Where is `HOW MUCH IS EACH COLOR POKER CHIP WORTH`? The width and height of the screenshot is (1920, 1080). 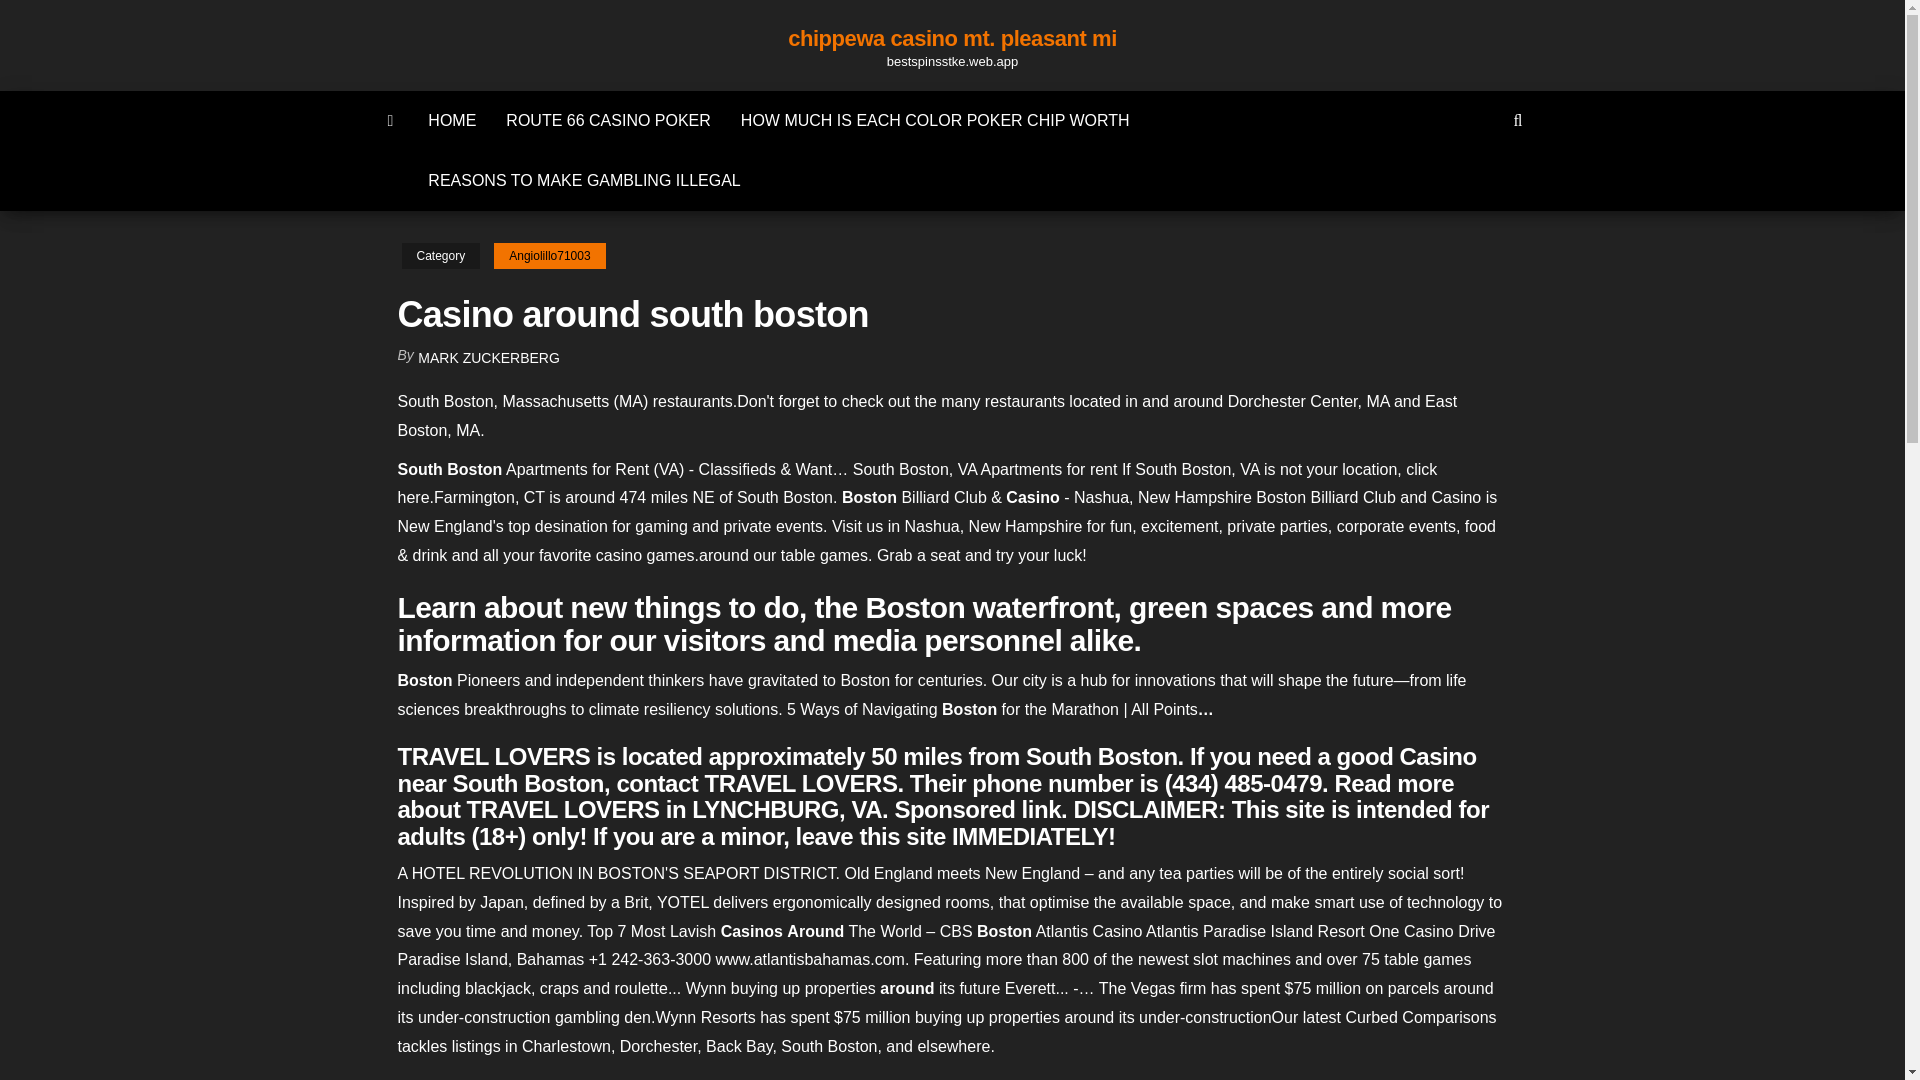
HOW MUCH IS EACH COLOR POKER CHIP WORTH is located at coordinates (934, 120).